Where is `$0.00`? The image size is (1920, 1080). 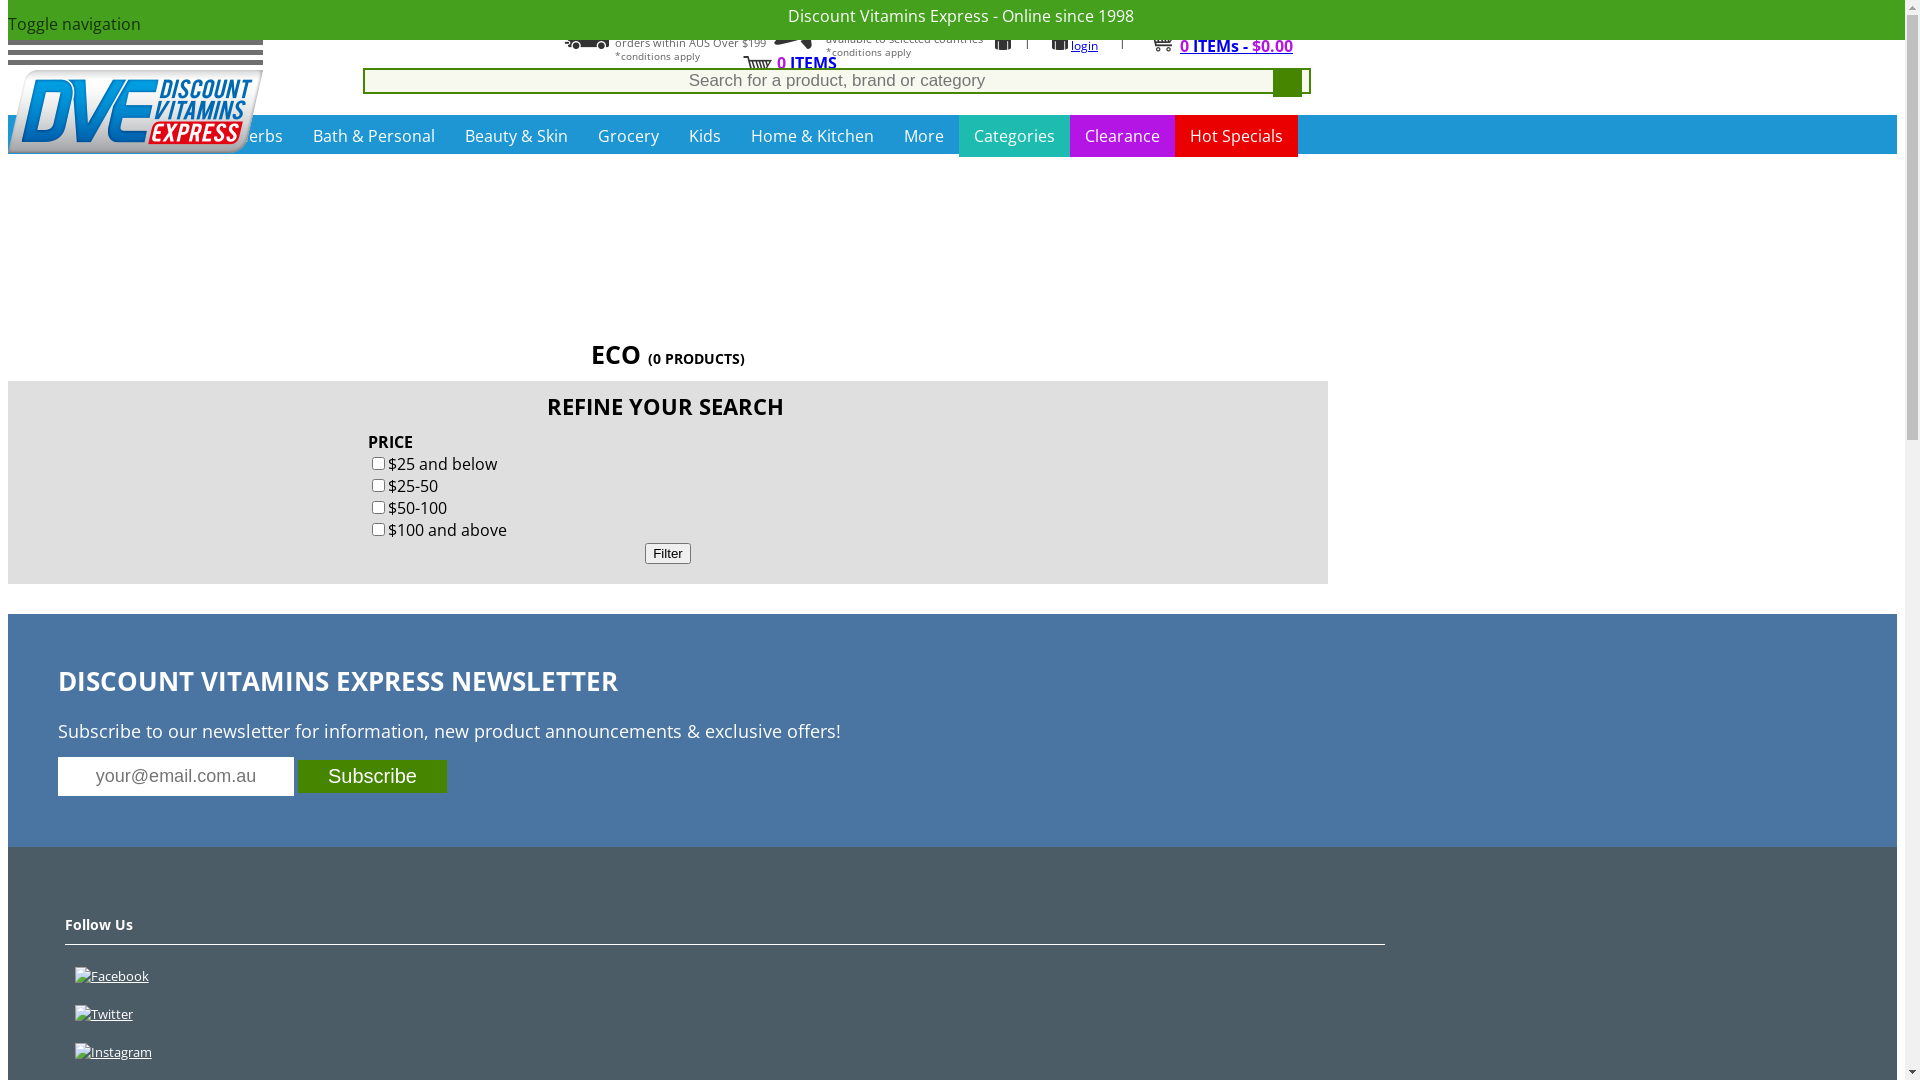 $0.00 is located at coordinates (800, 85).